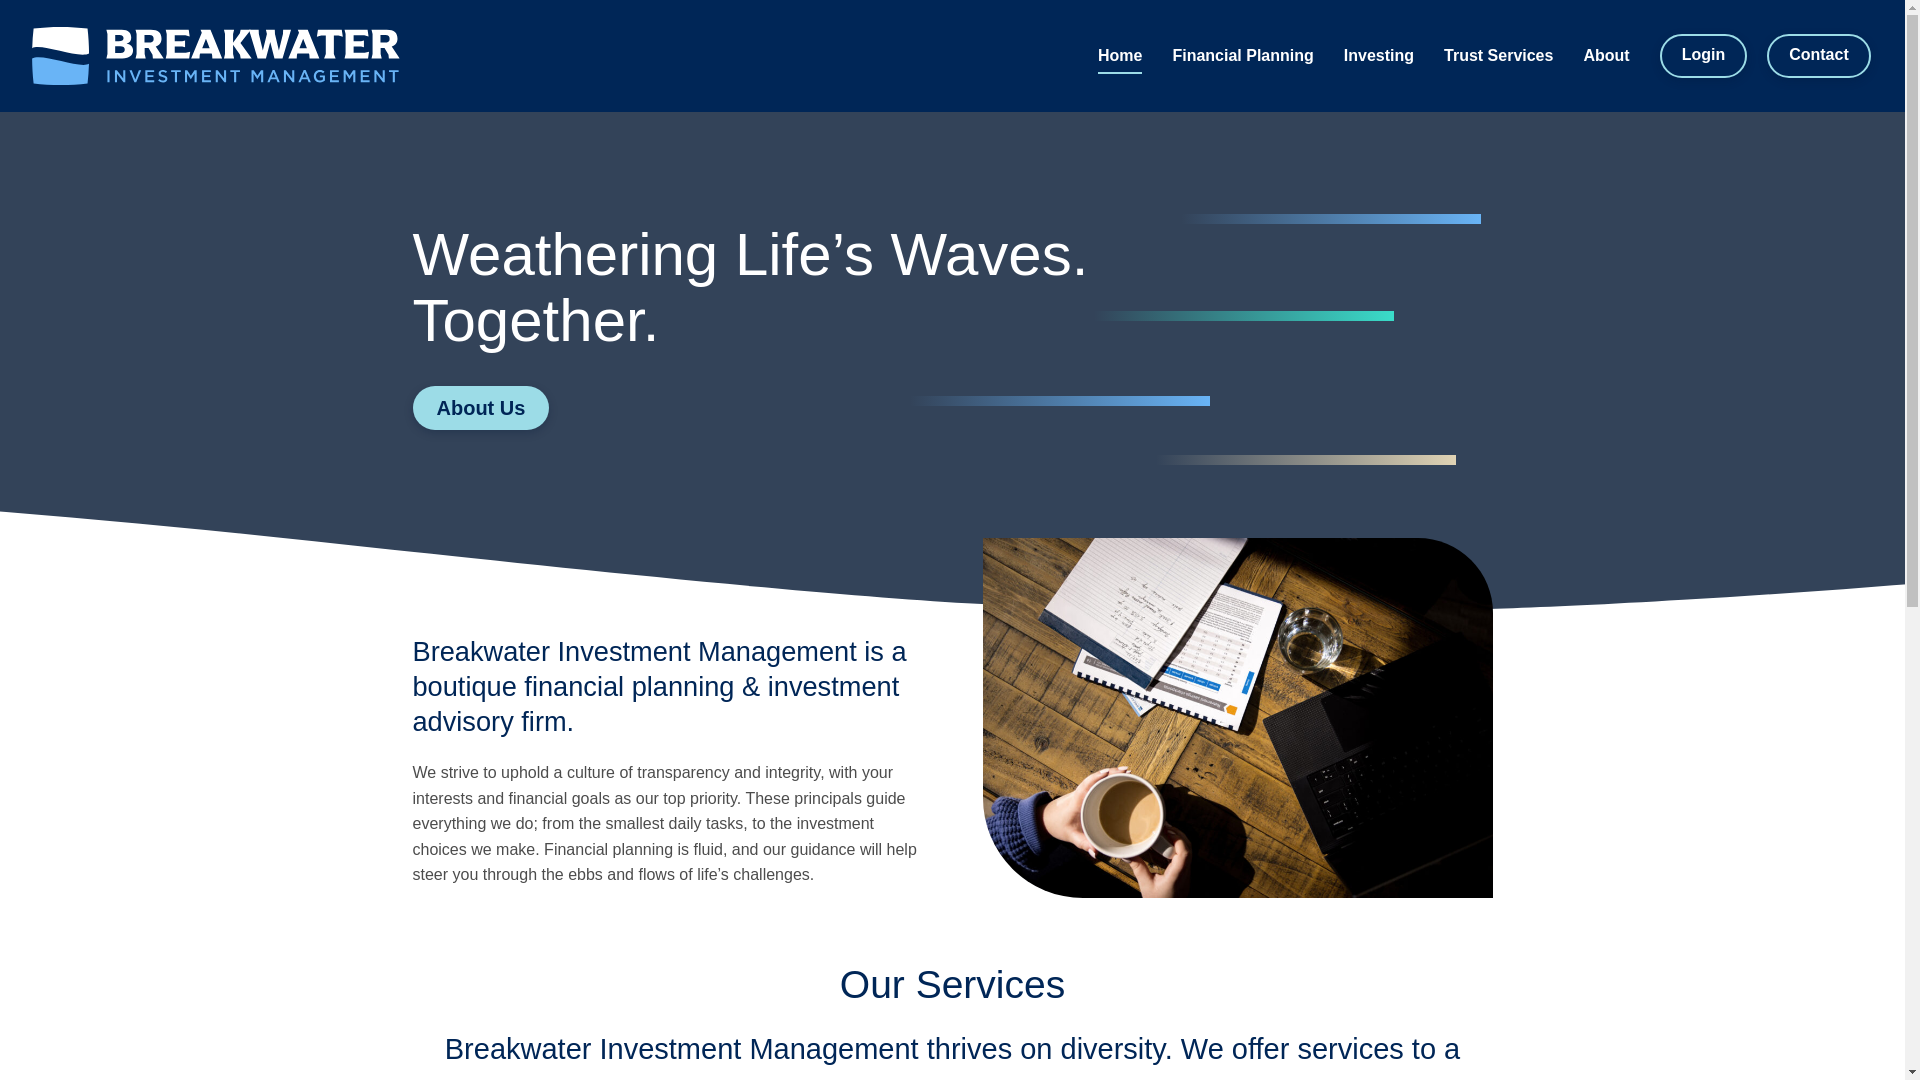  What do you see at coordinates (480, 407) in the screenshot?
I see `About Us` at bounding box center [480, 407].